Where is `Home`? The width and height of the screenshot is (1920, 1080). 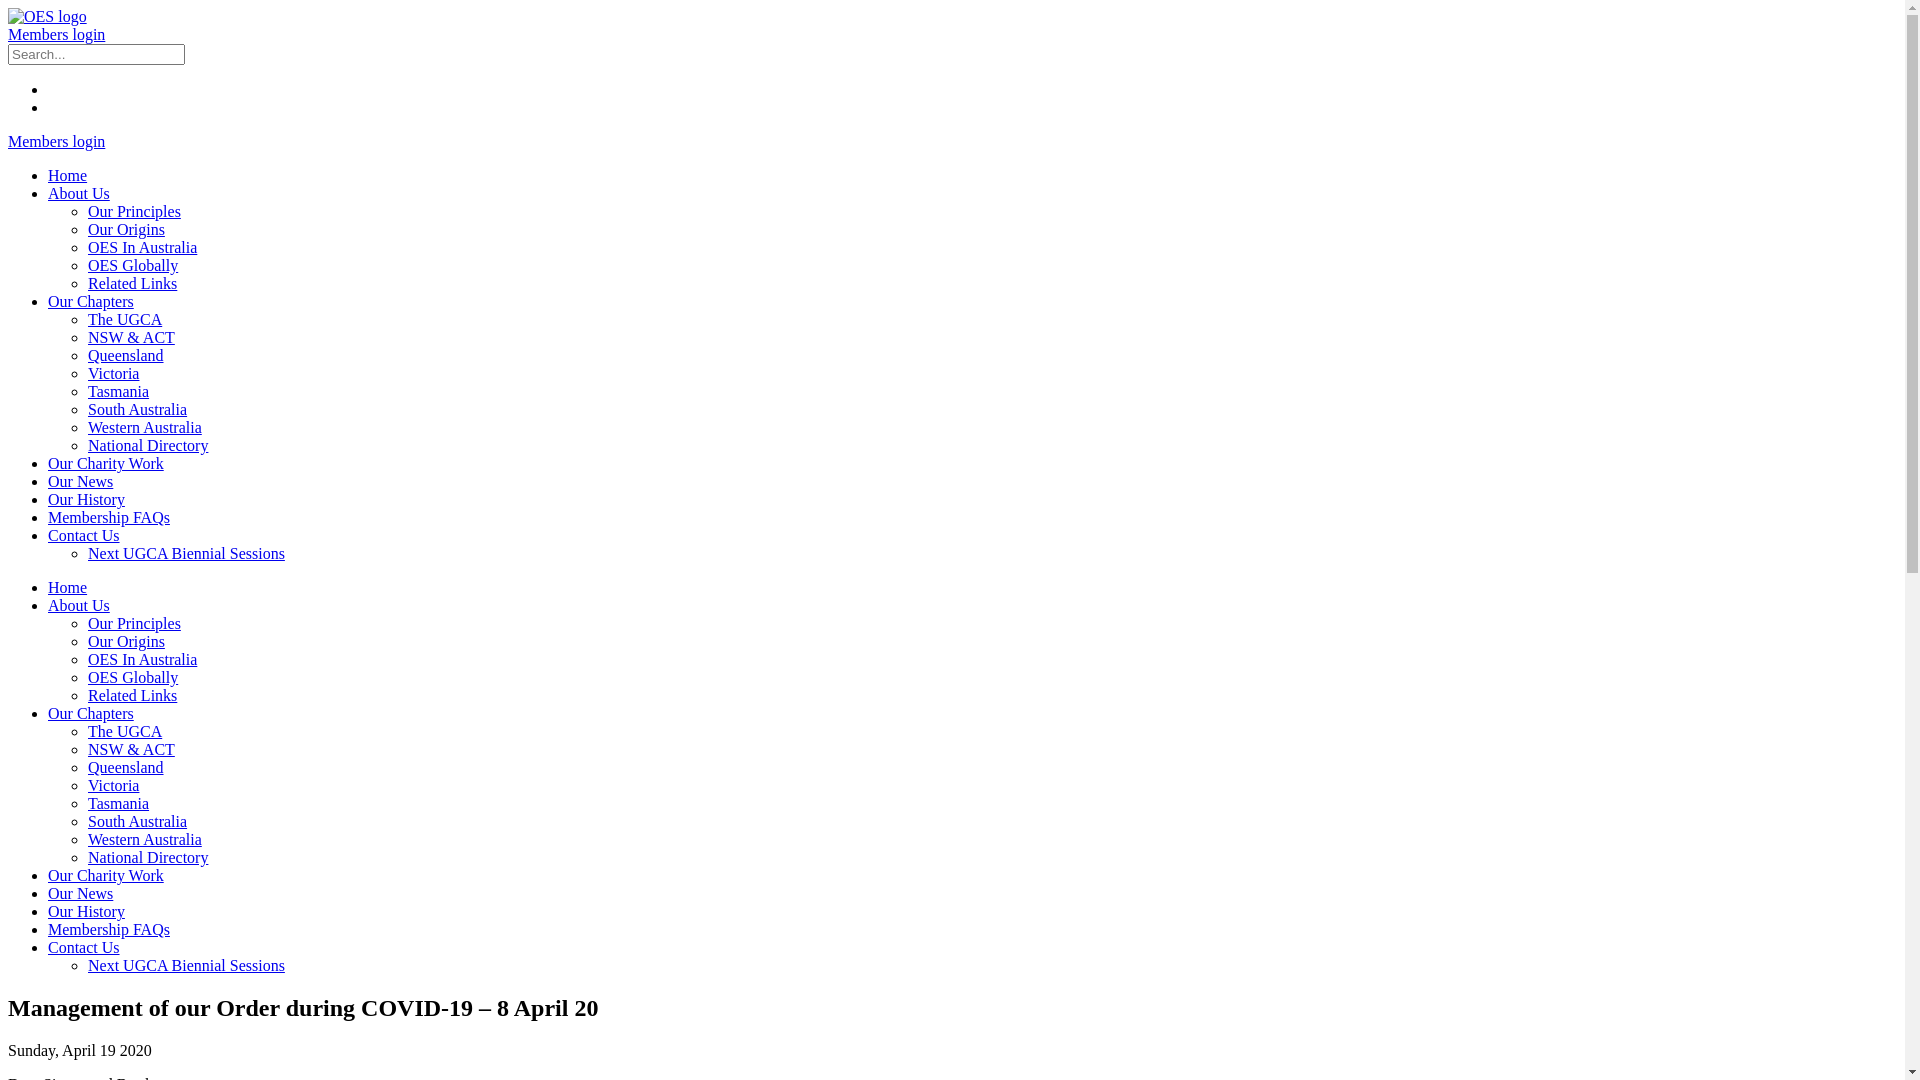 Home is located at coordinates (68, 588).